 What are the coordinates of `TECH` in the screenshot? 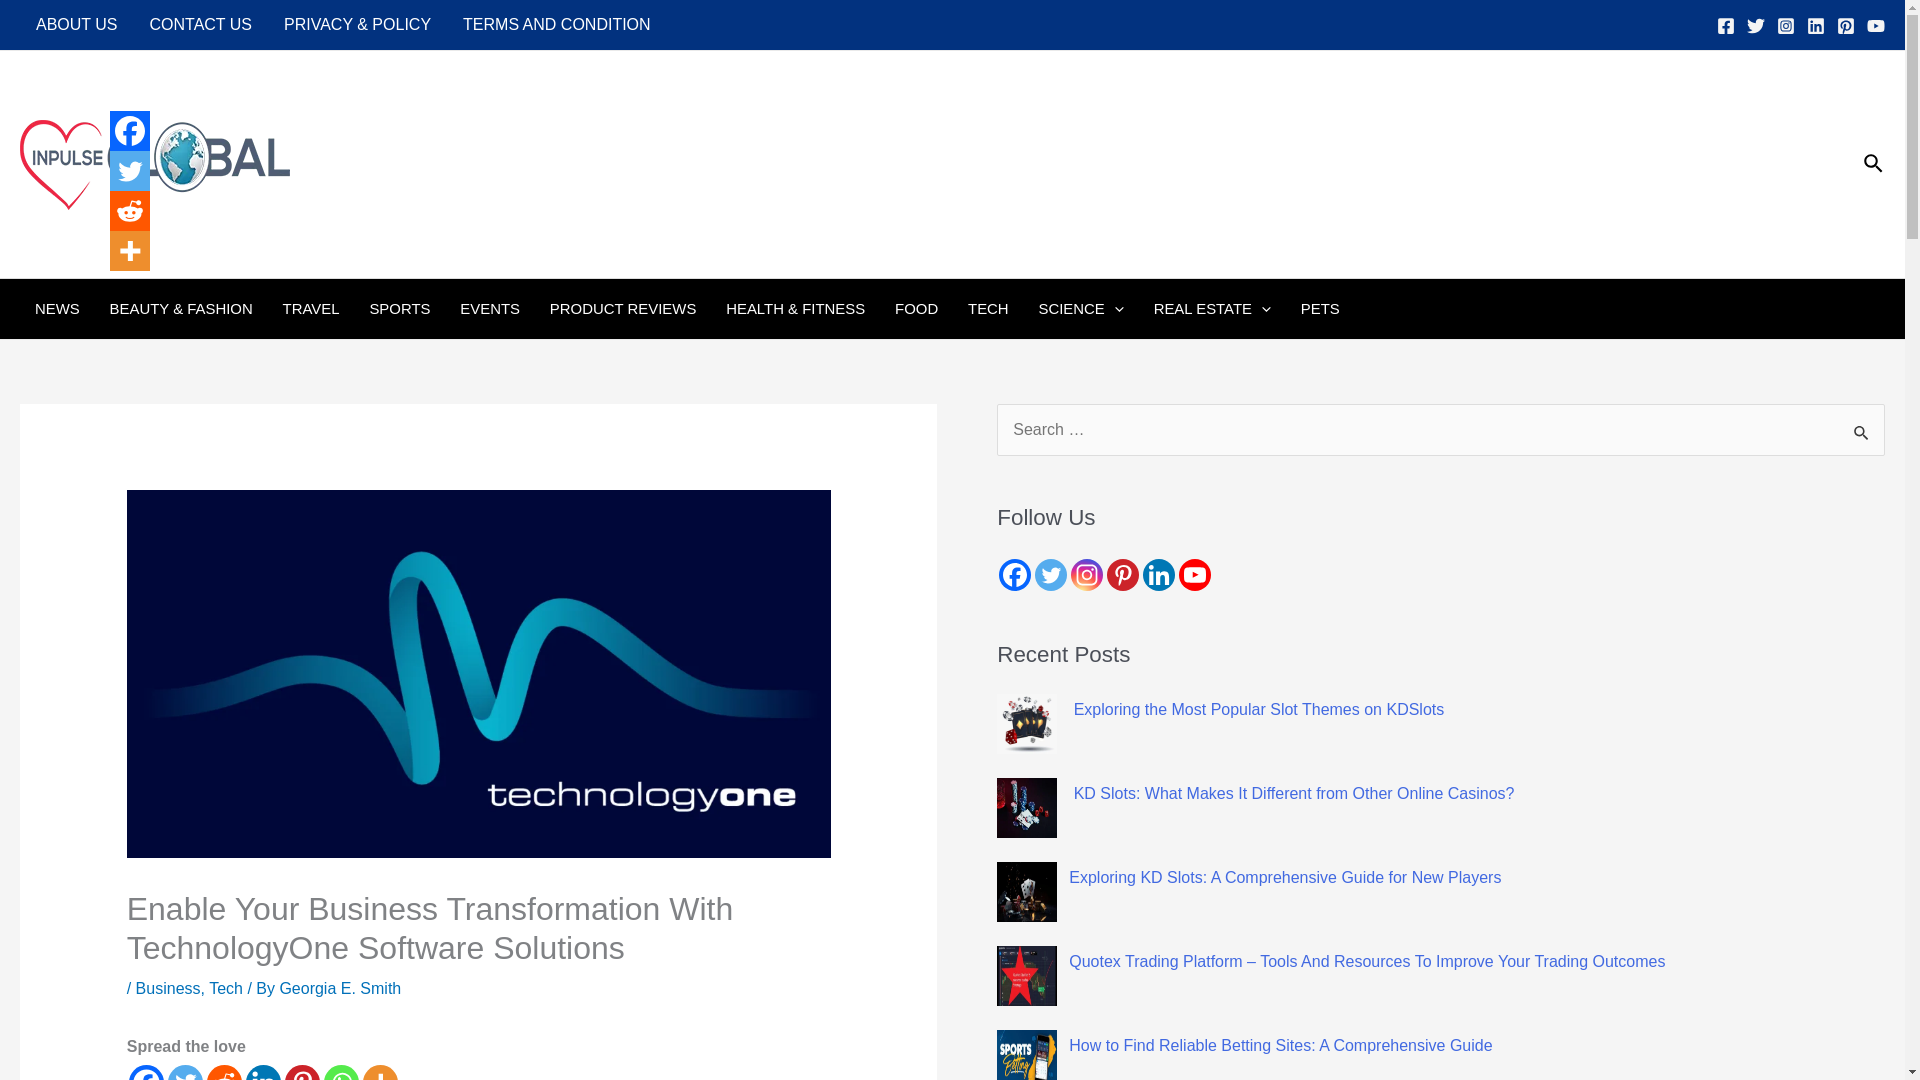 It's located at (988, 308).